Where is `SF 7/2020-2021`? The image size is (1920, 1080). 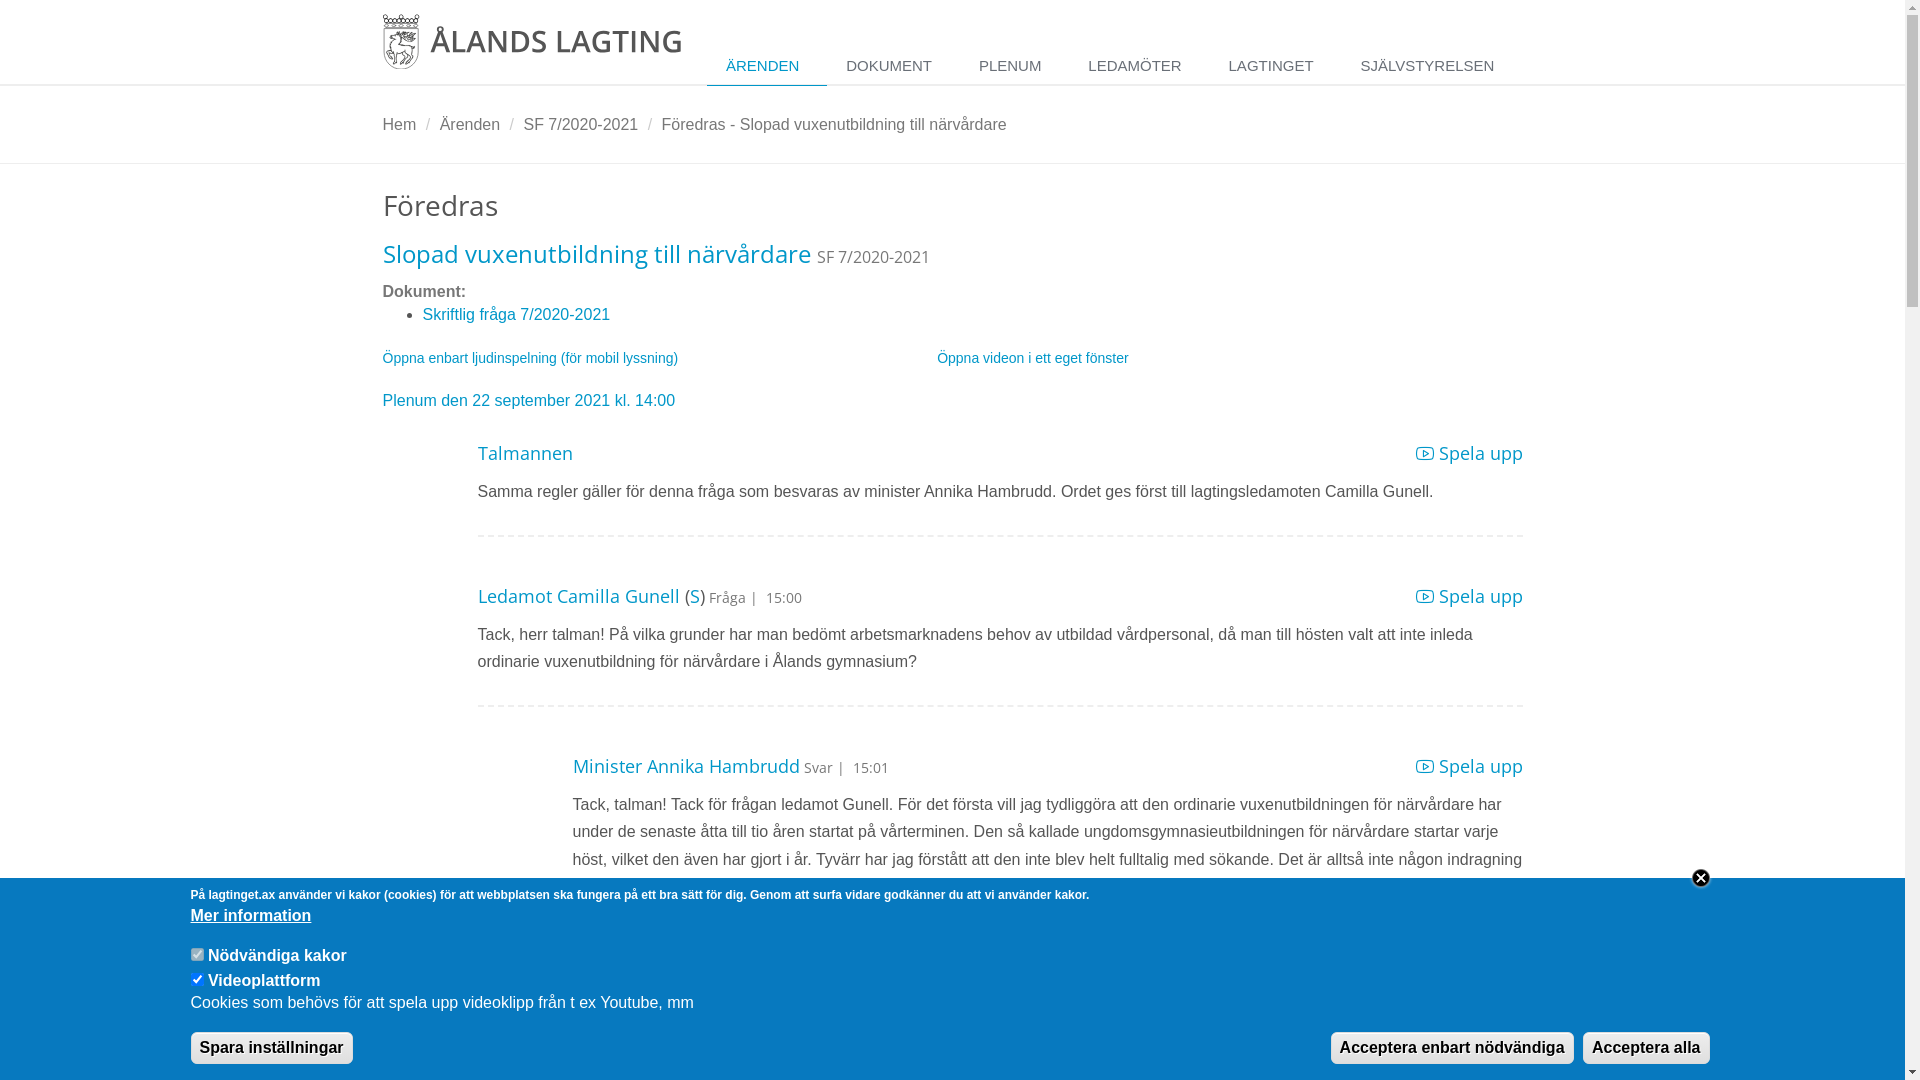
SF 7/2020-2021 is located at coordinates (580, 124).